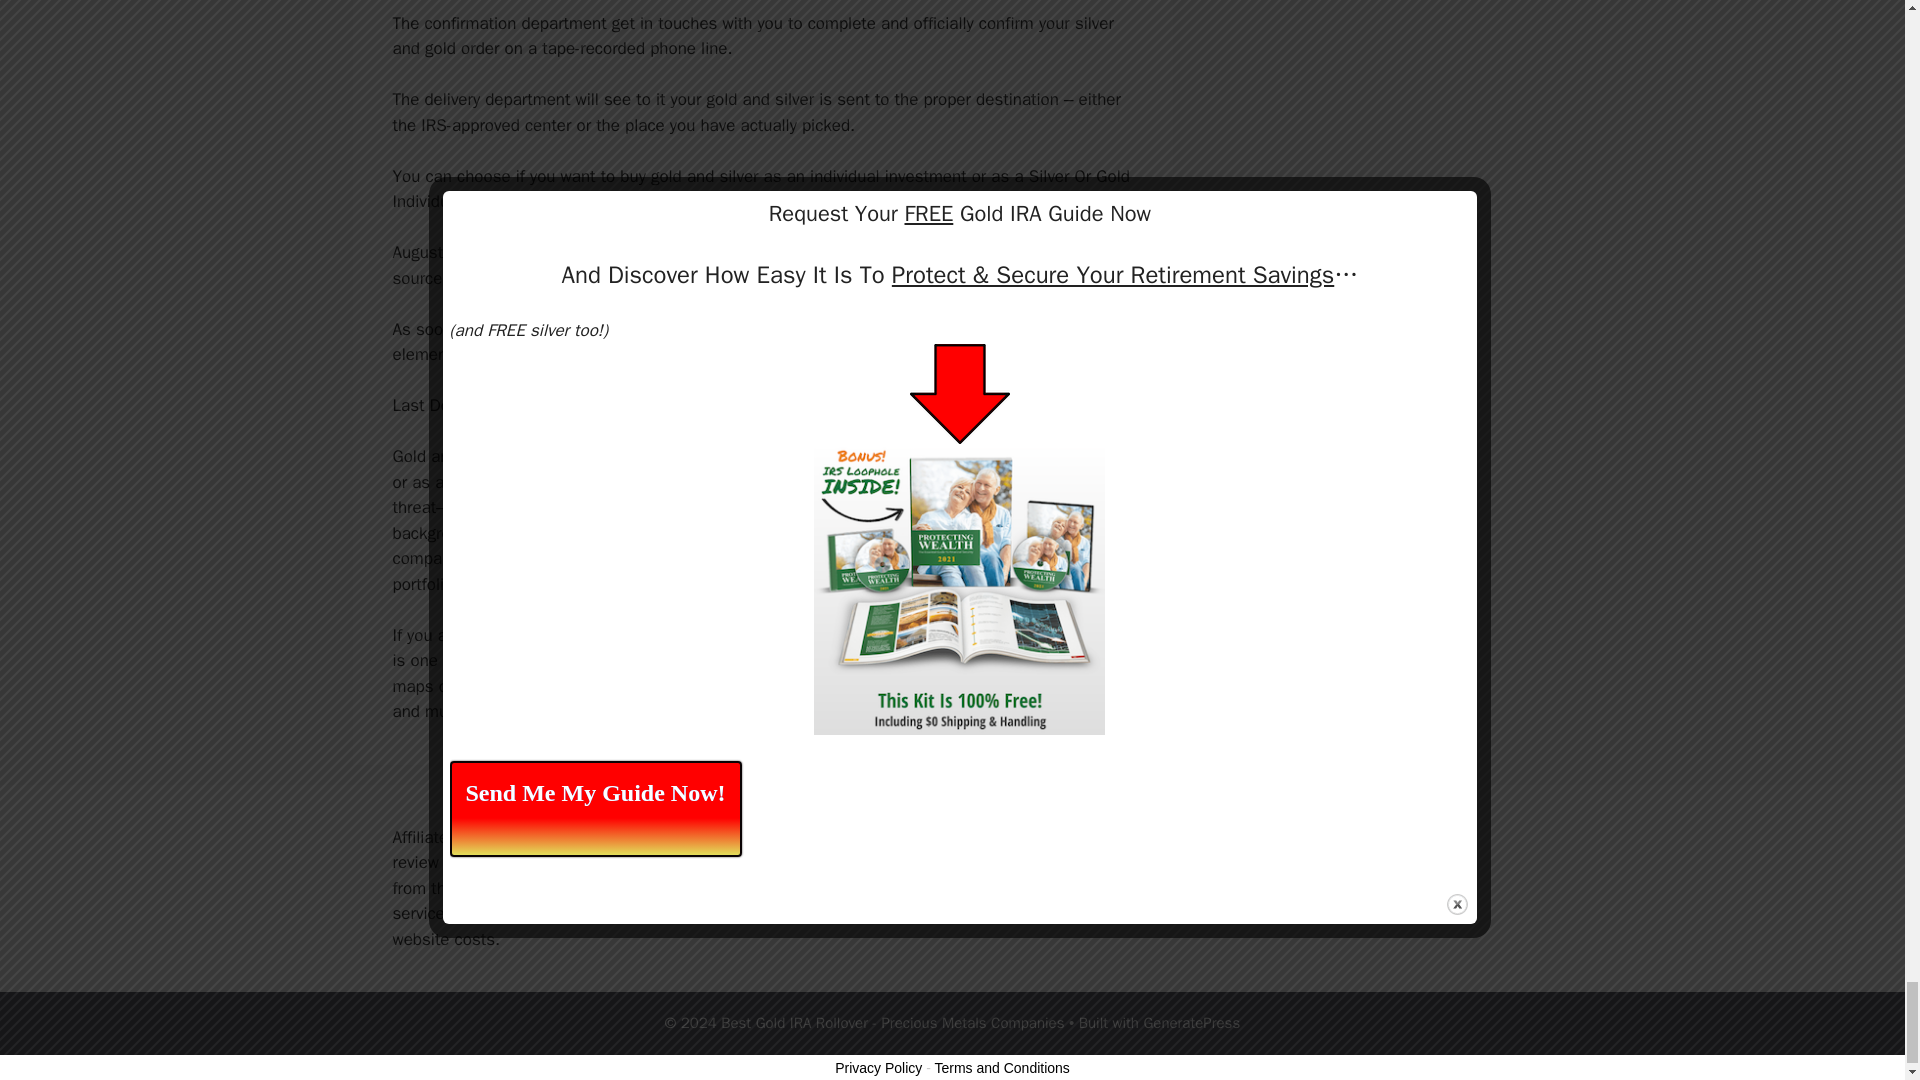 The width and height of the screenshot is (1920, 1080). What do you see at coordinates (878, 1067) in the screenshot?
I see `Privacy Policy` at bounding box center [878, 1067].